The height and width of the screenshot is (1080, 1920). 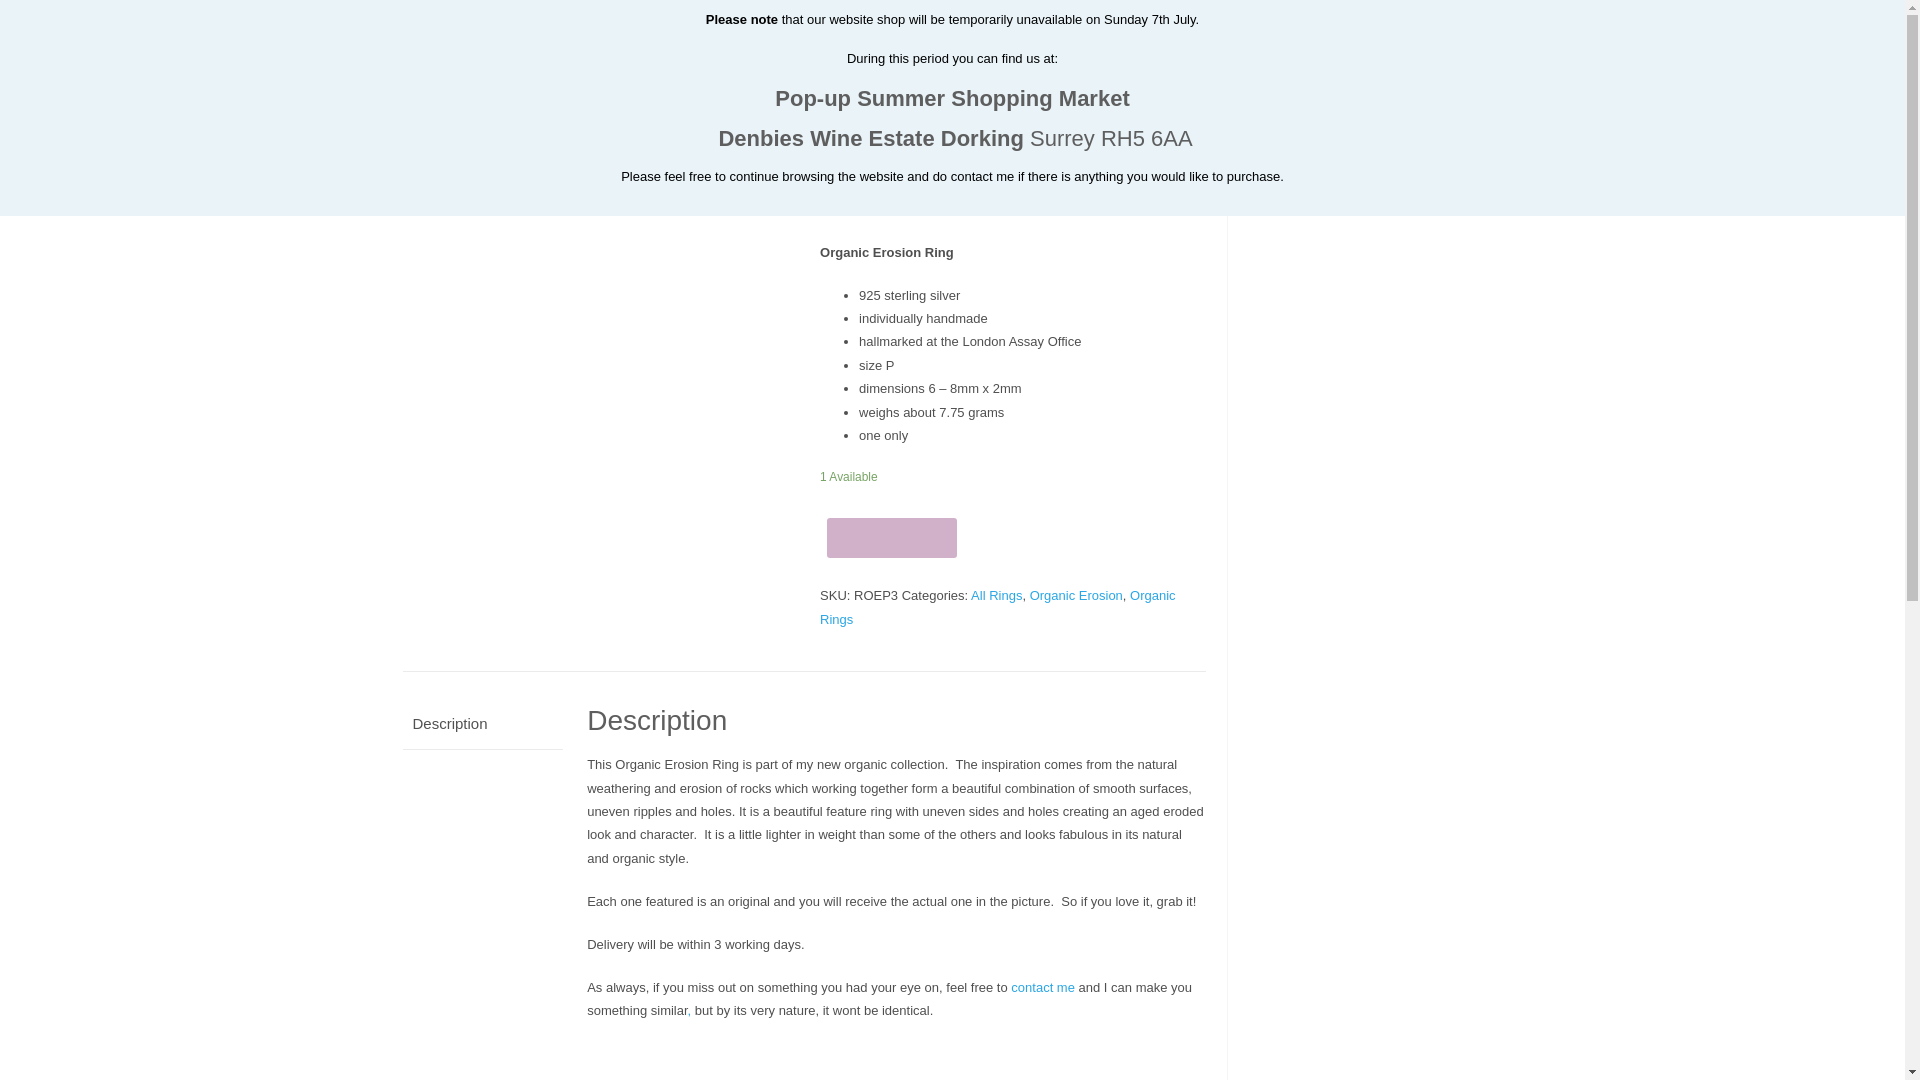 What do you see at coordinates (898, 32) in the screenshot?
I see `EARRINGS` at bounding box center [898, 32].